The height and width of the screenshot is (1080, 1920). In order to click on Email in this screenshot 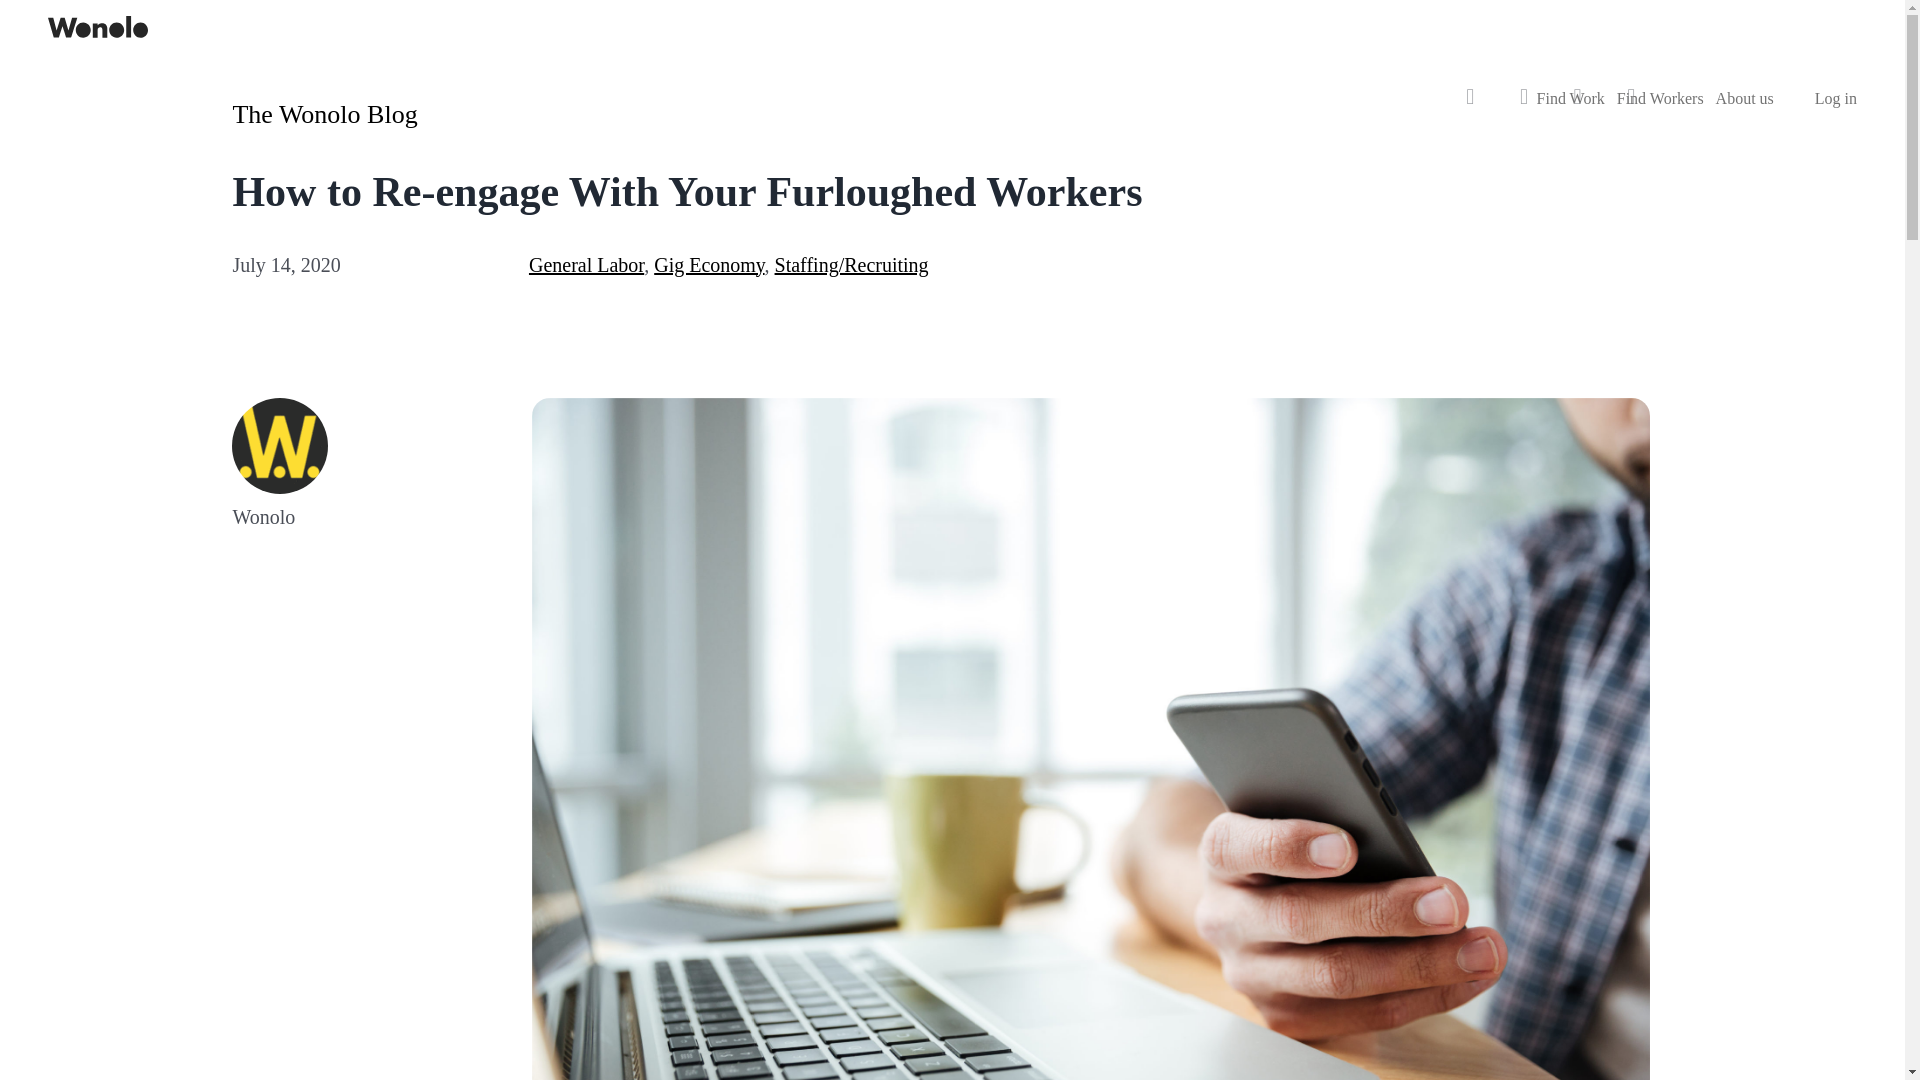, I will do `click(1632, 106)`.